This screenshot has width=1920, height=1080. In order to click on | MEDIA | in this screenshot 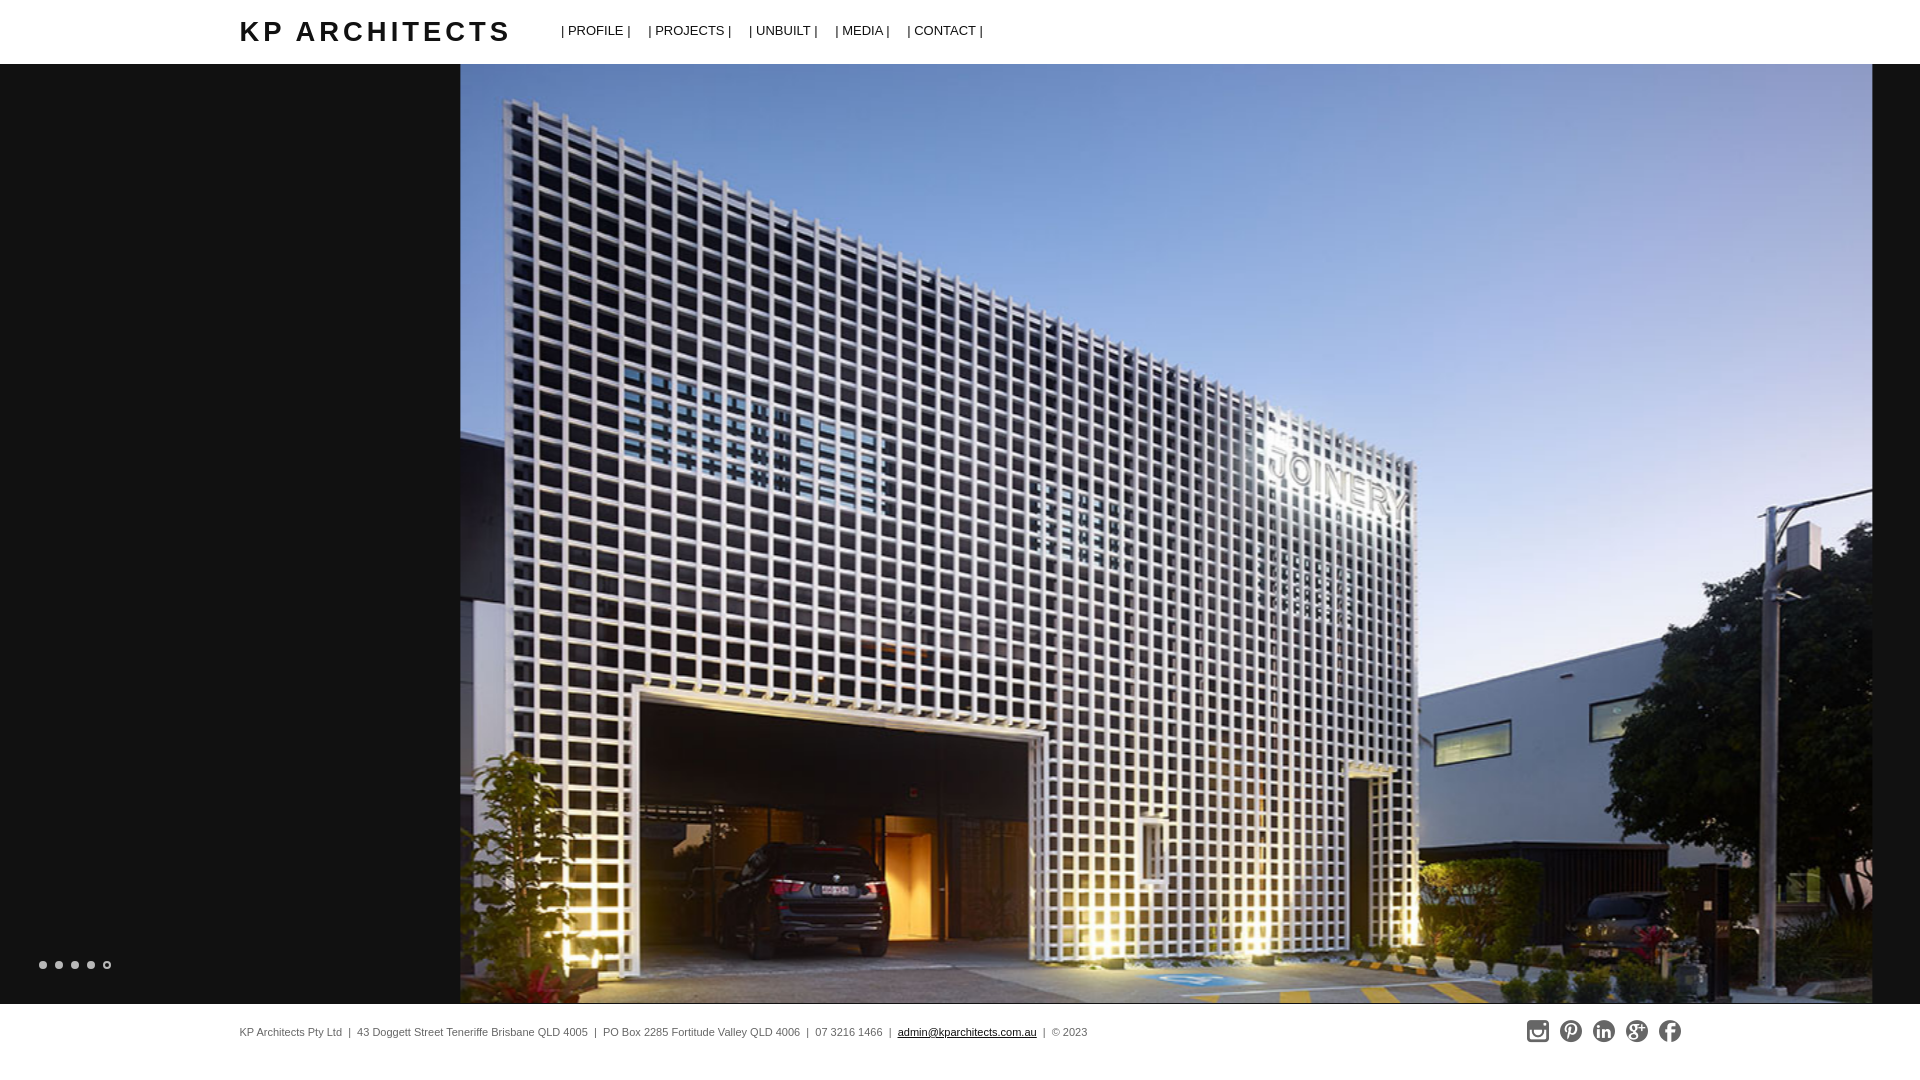, I will do `click(862, 31)`.